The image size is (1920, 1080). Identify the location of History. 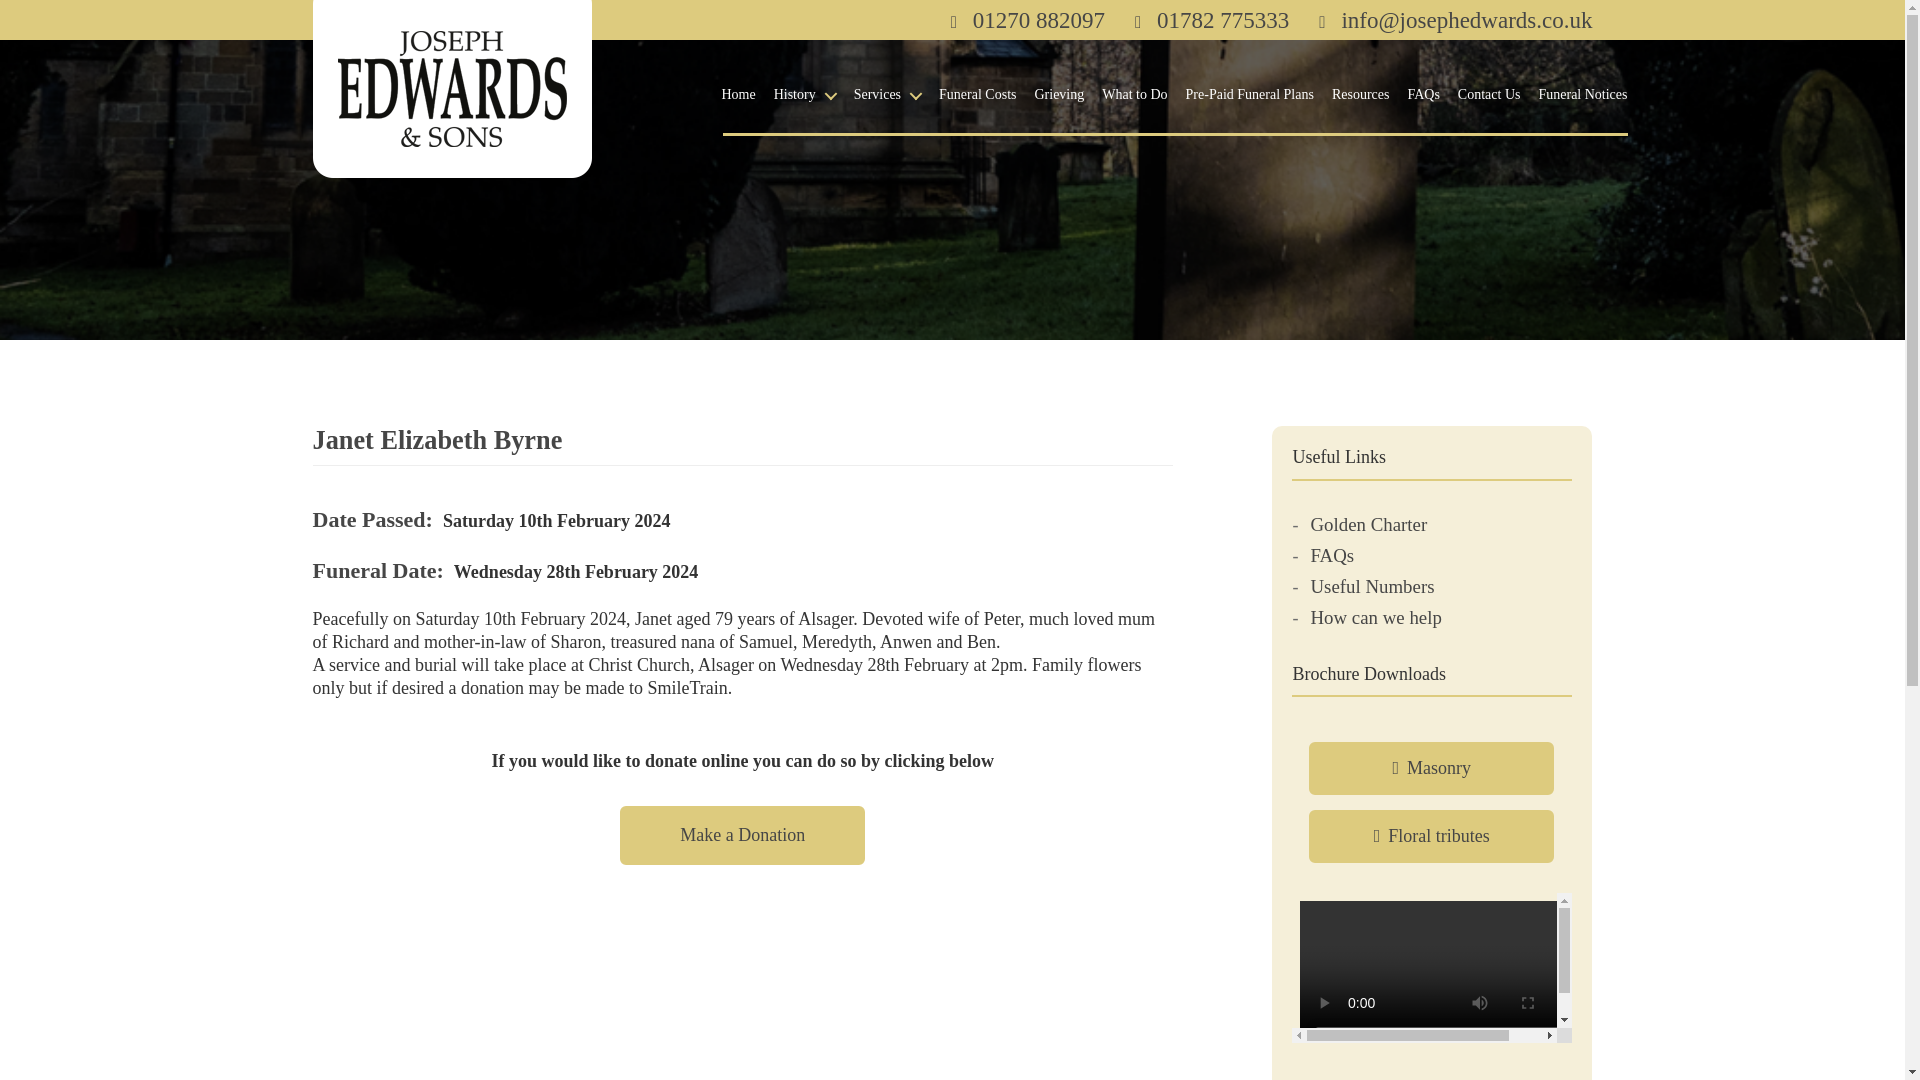
(804, 95).